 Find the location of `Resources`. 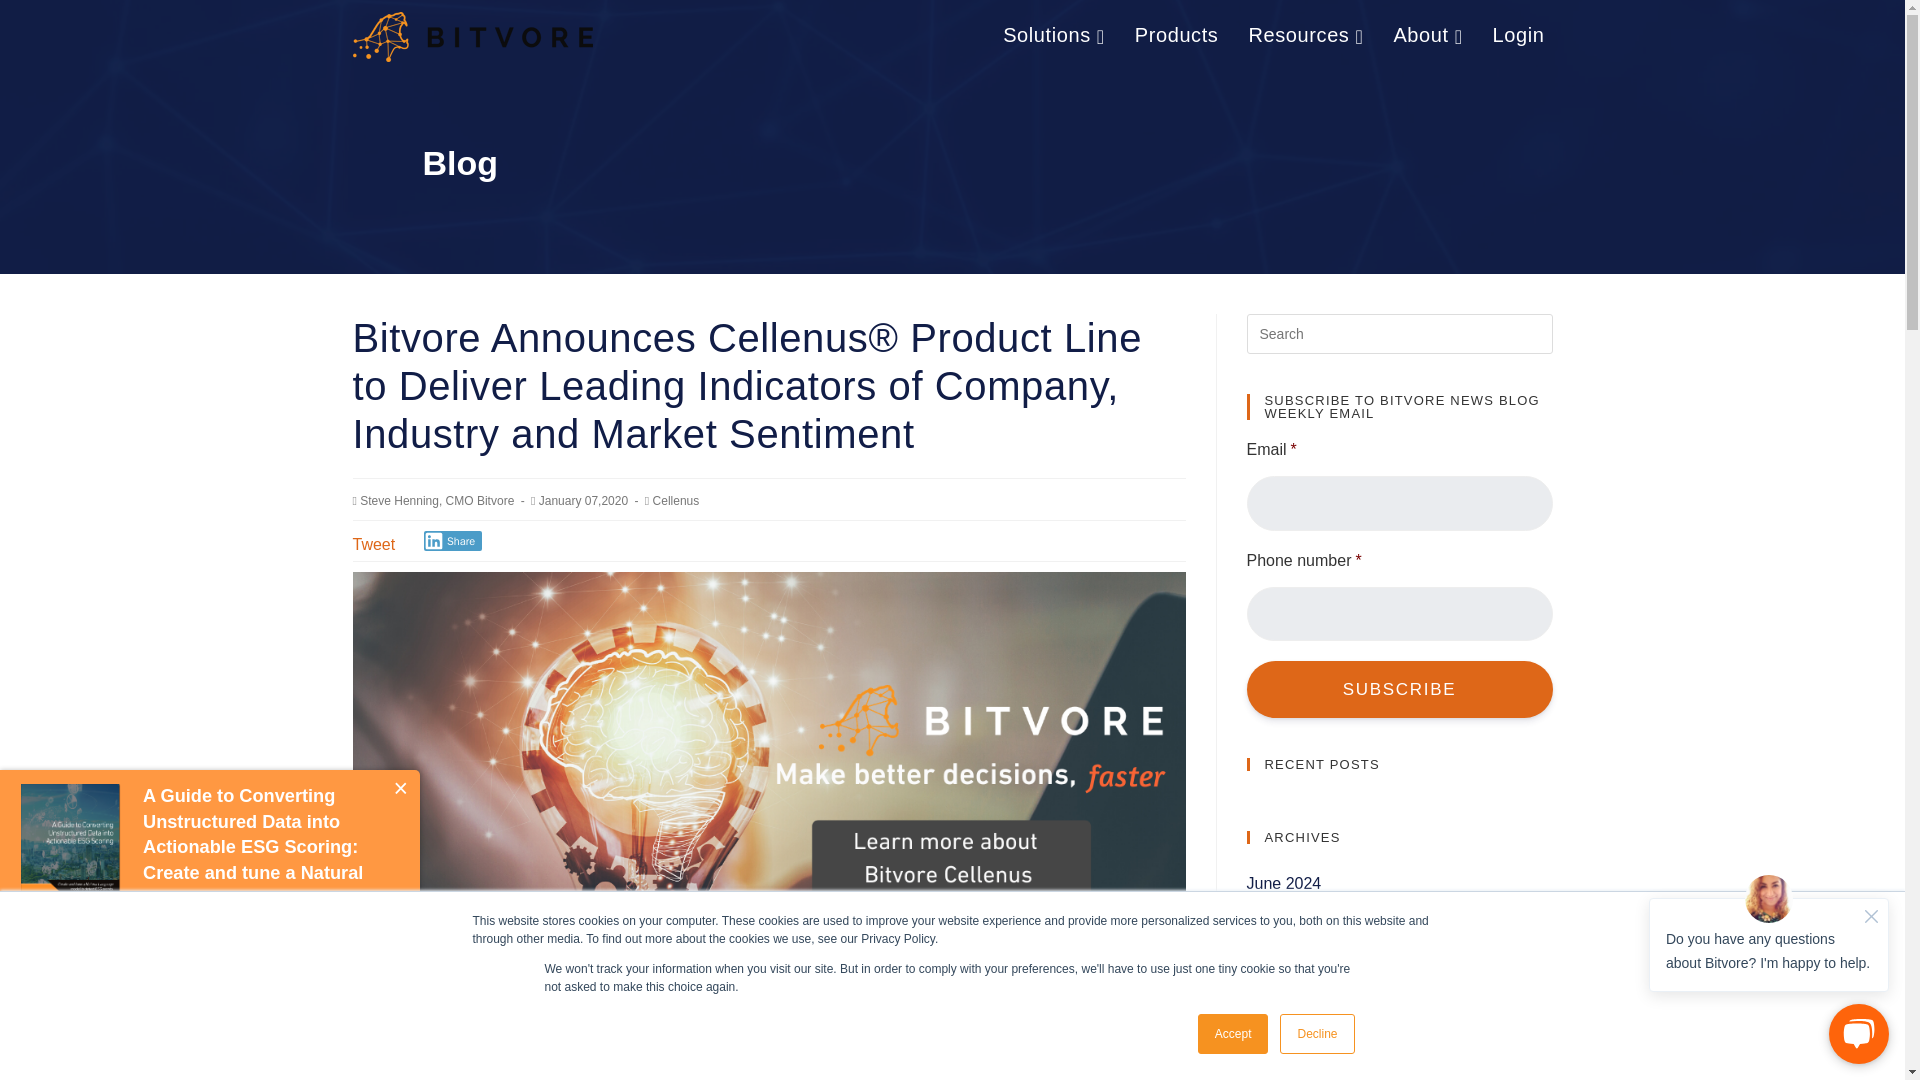

Resources is located at coordinates (1306, 36).